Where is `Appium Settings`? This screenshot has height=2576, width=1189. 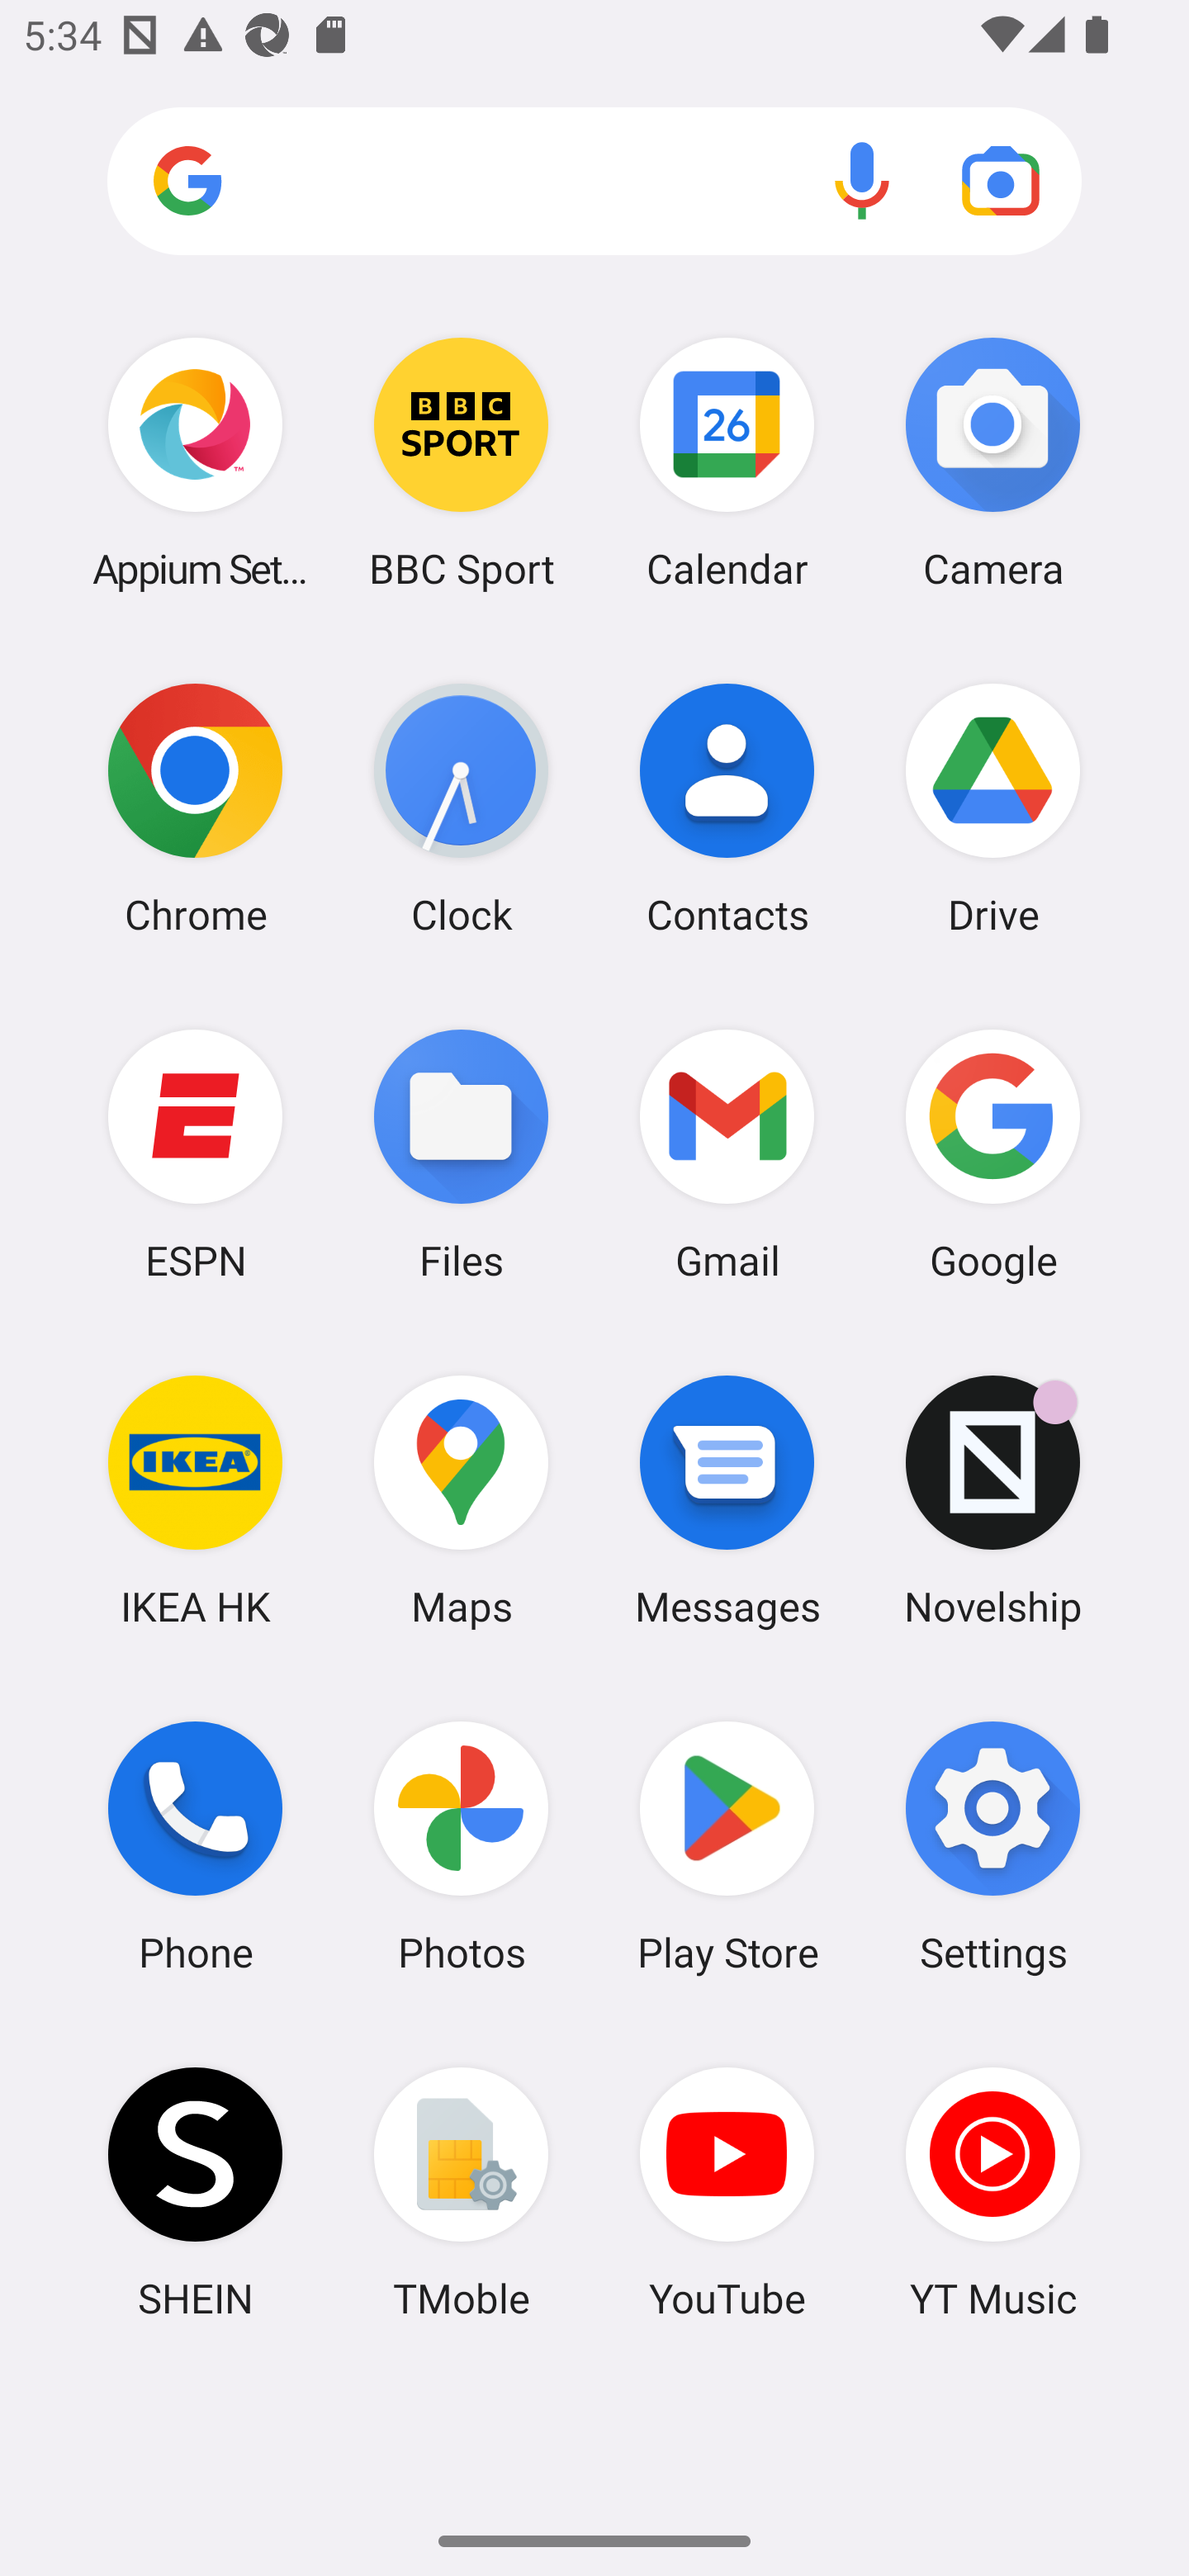
Appium Settings is located at coordinates (195, 462).